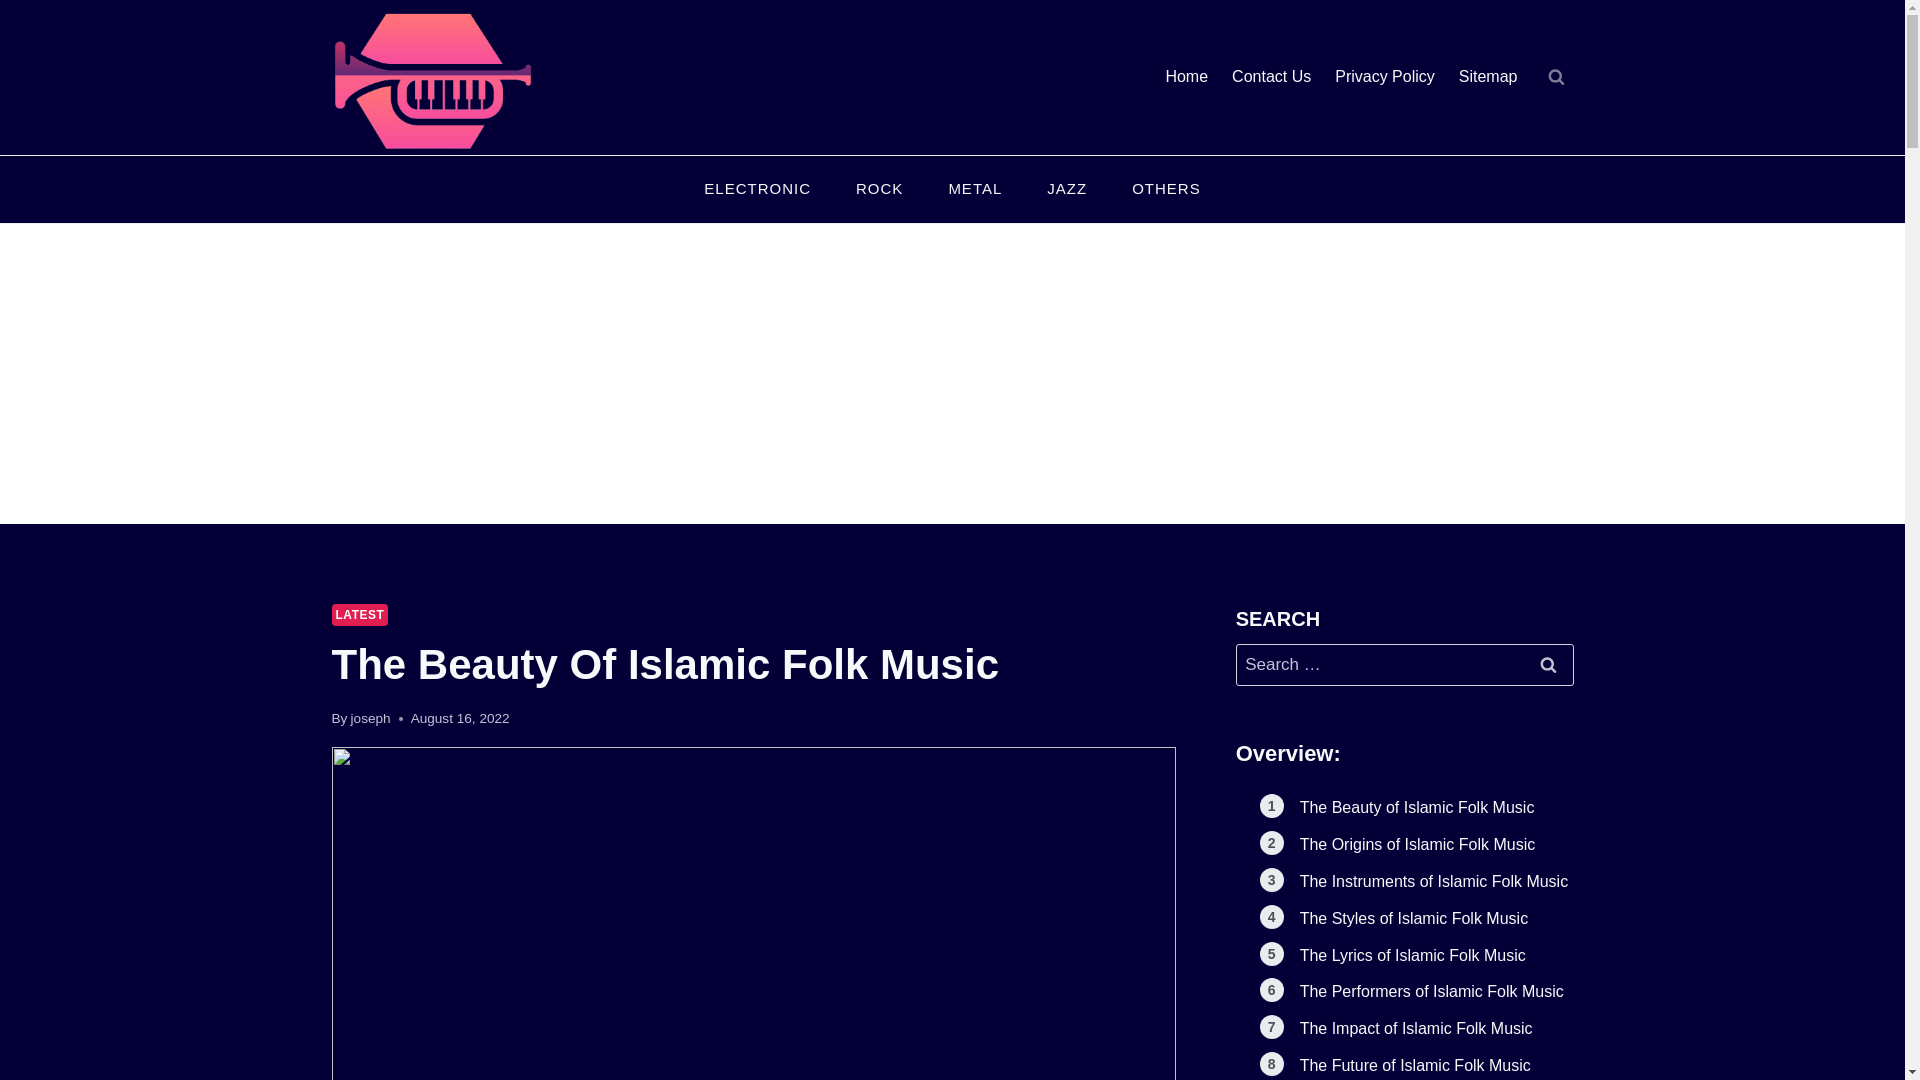 The image size is (1920, 1080). Describe the element at coordinates (975, 190) in the screenshot. I see `METAL` at that location.